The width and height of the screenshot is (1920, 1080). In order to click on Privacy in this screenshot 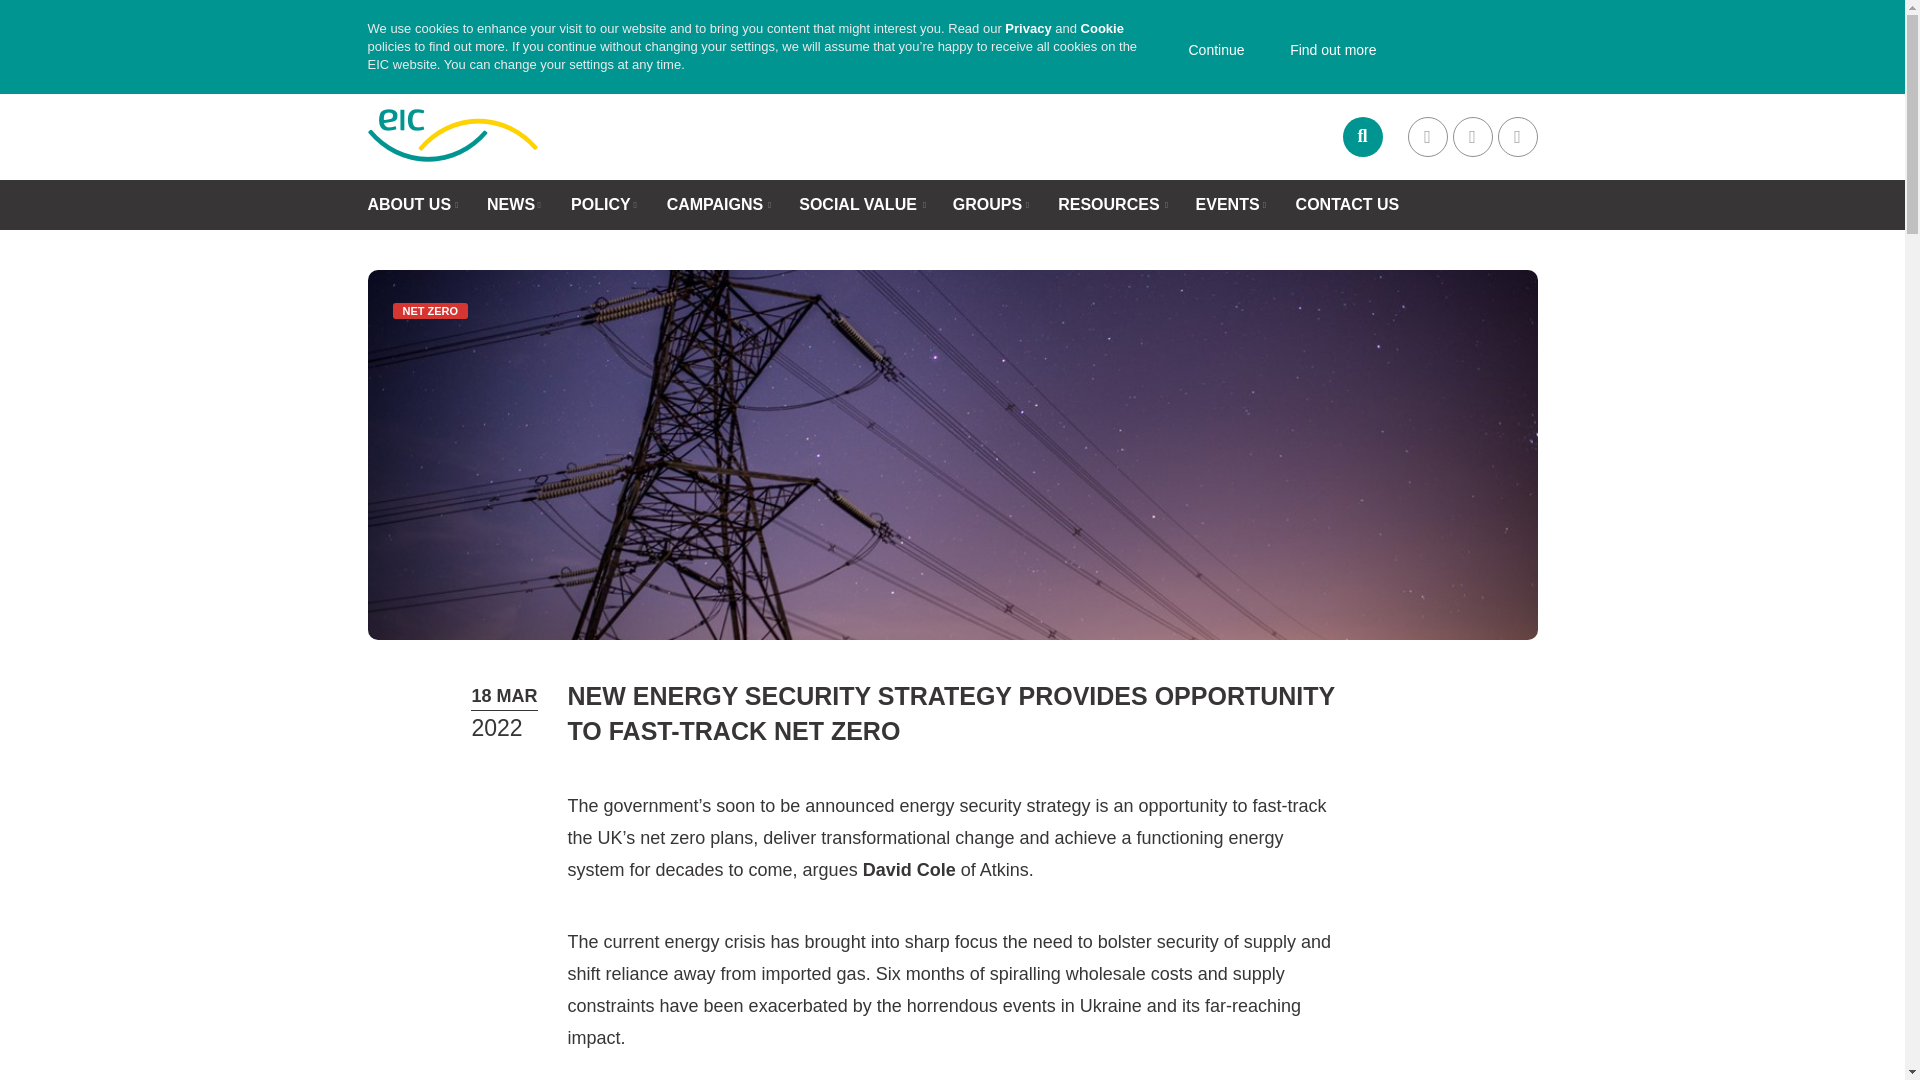, I will do `click(1027, 28)`.